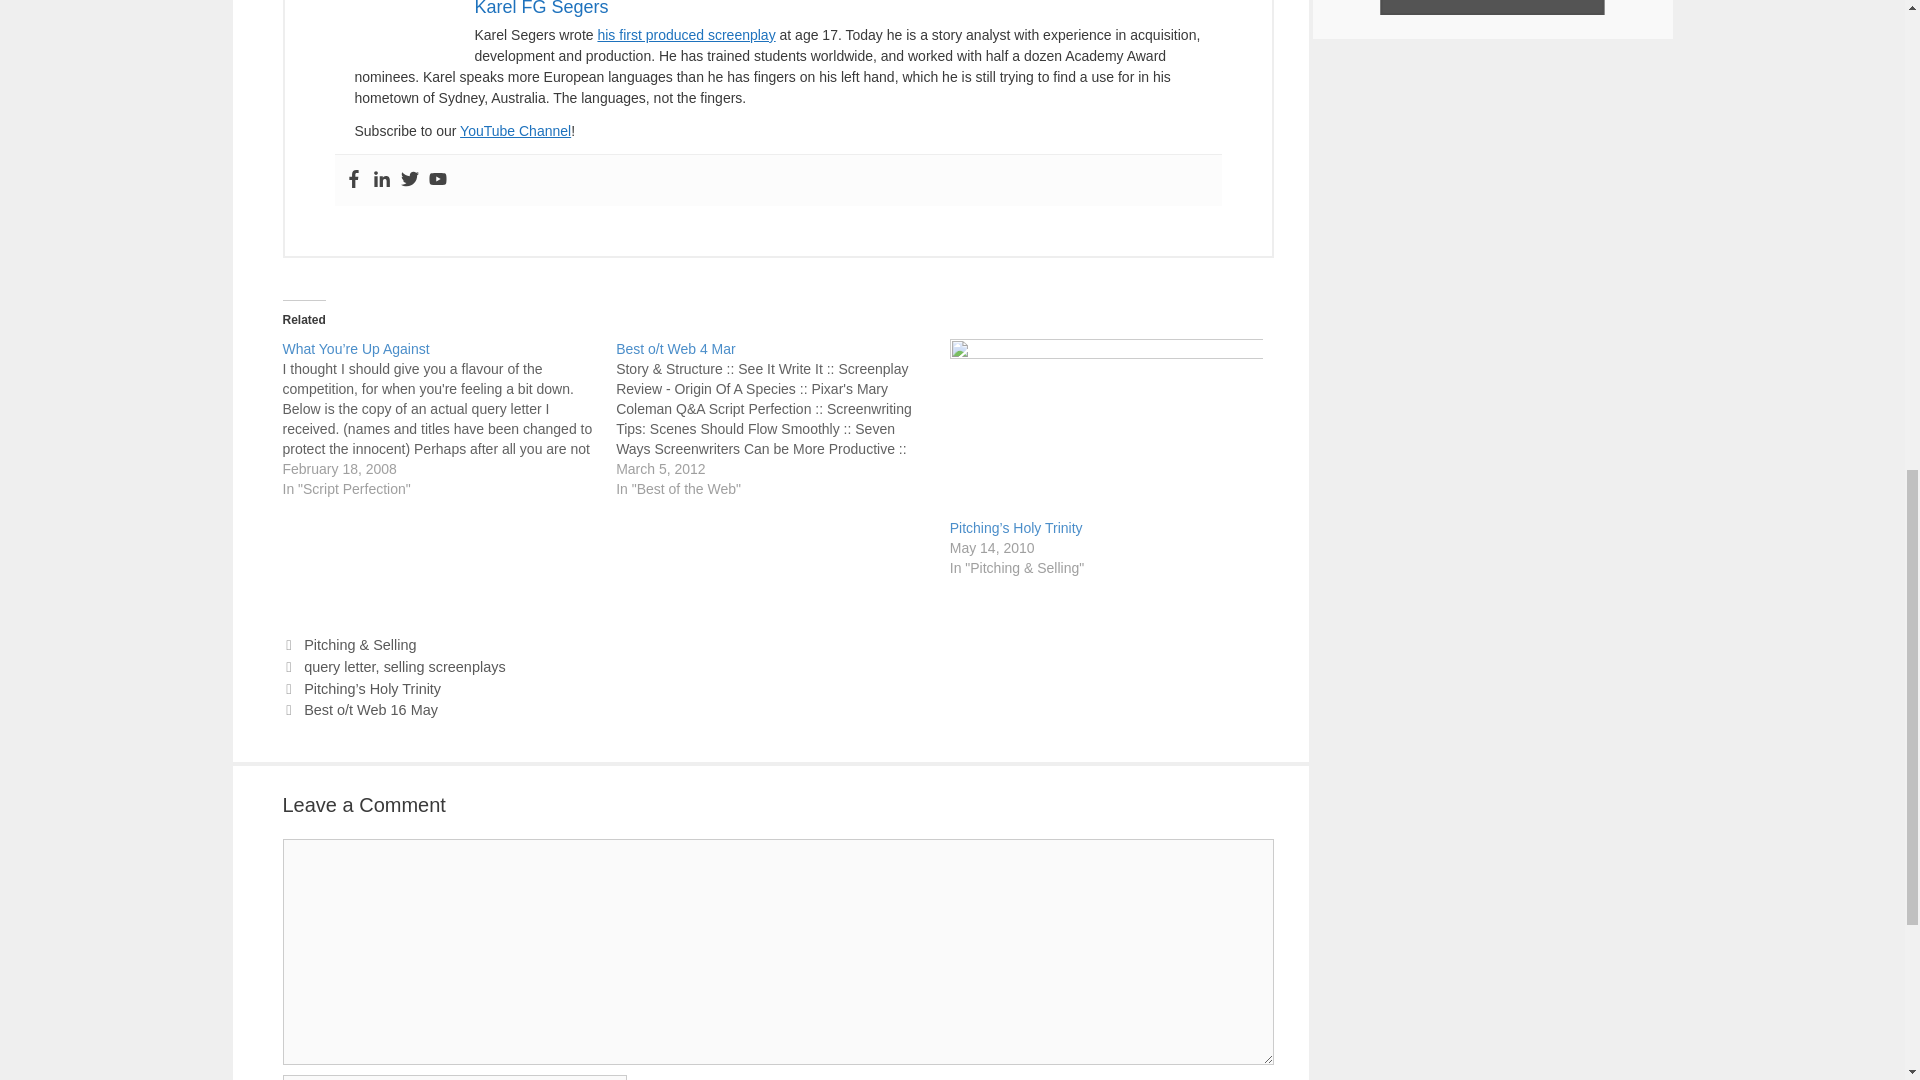  I want to click on YouTube Channel, so click(515, 131).